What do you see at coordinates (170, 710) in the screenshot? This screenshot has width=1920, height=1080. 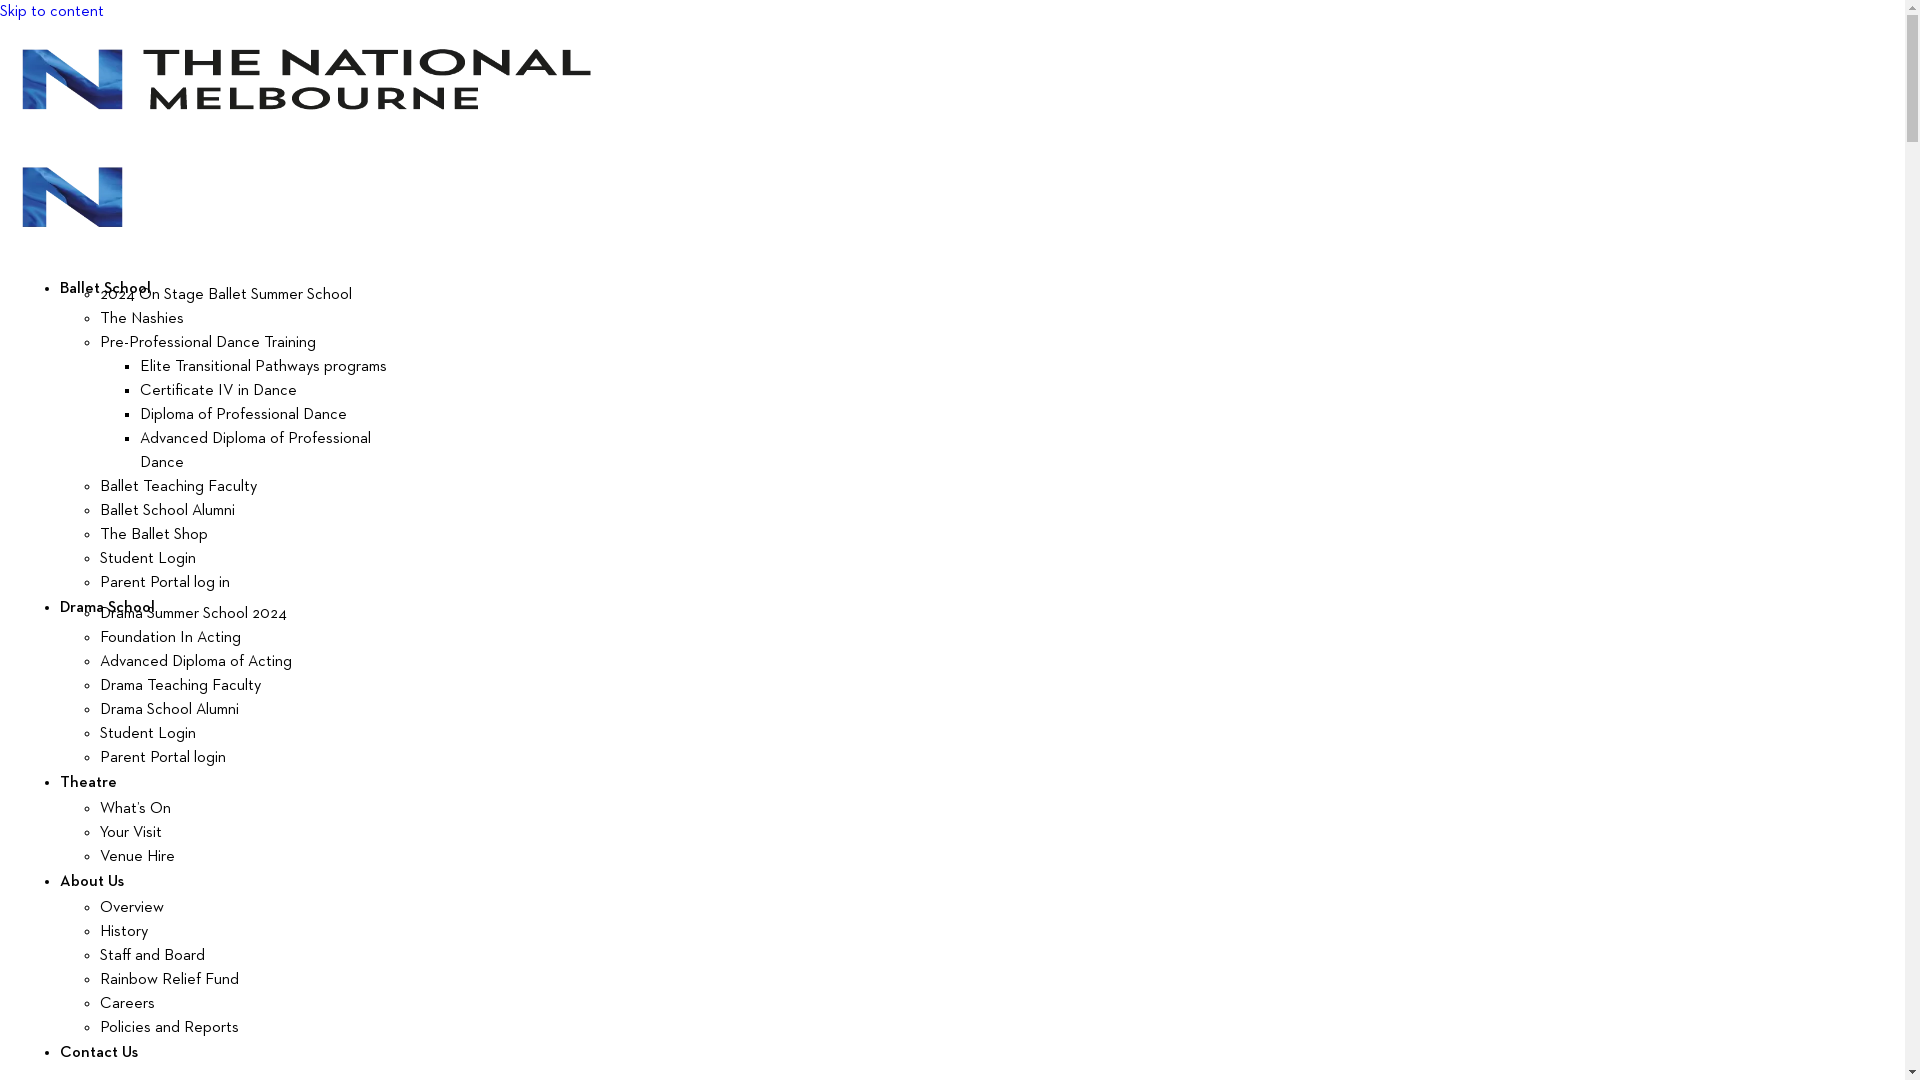 I see `Drama School Alumni` at bounding box center [170, 710].